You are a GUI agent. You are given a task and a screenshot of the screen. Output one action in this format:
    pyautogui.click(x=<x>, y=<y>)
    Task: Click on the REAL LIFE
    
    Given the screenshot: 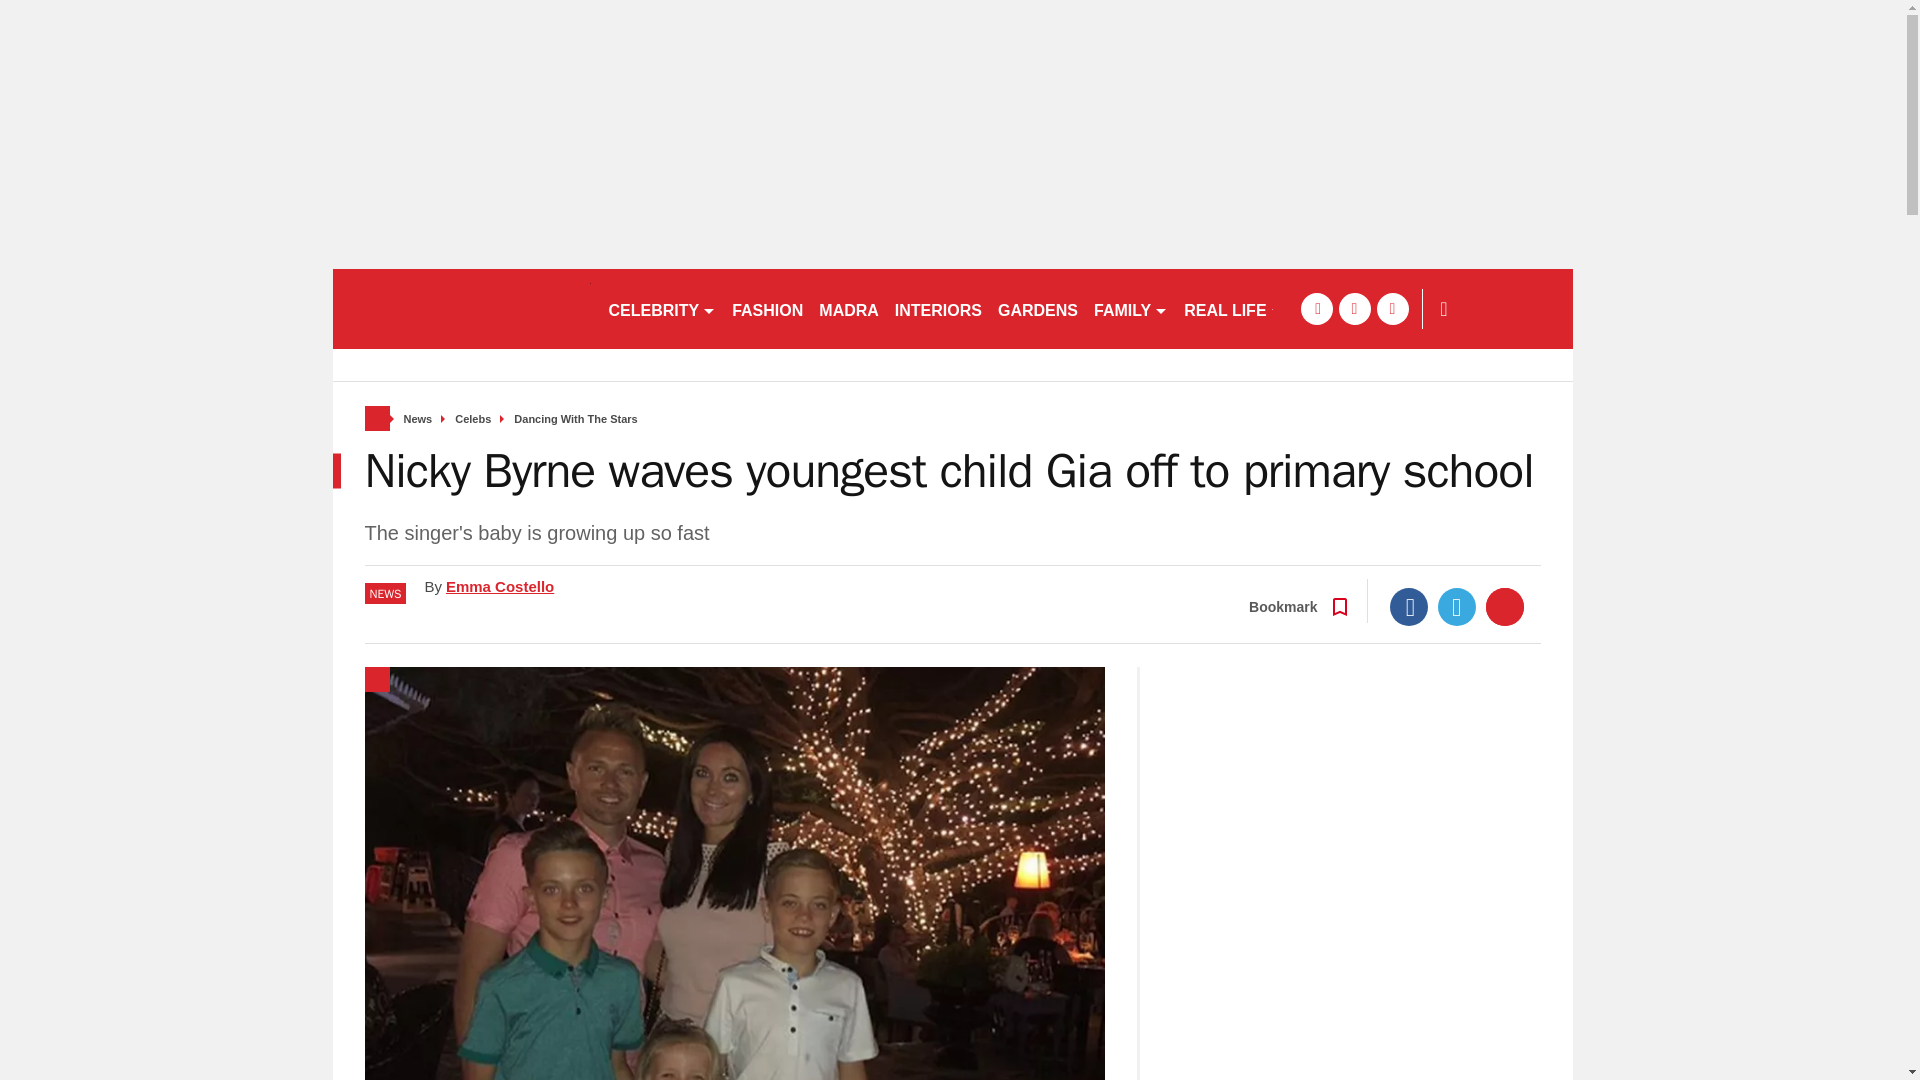 What is the action you would take?
    pyautogui.click(x=1232, y=308)
    